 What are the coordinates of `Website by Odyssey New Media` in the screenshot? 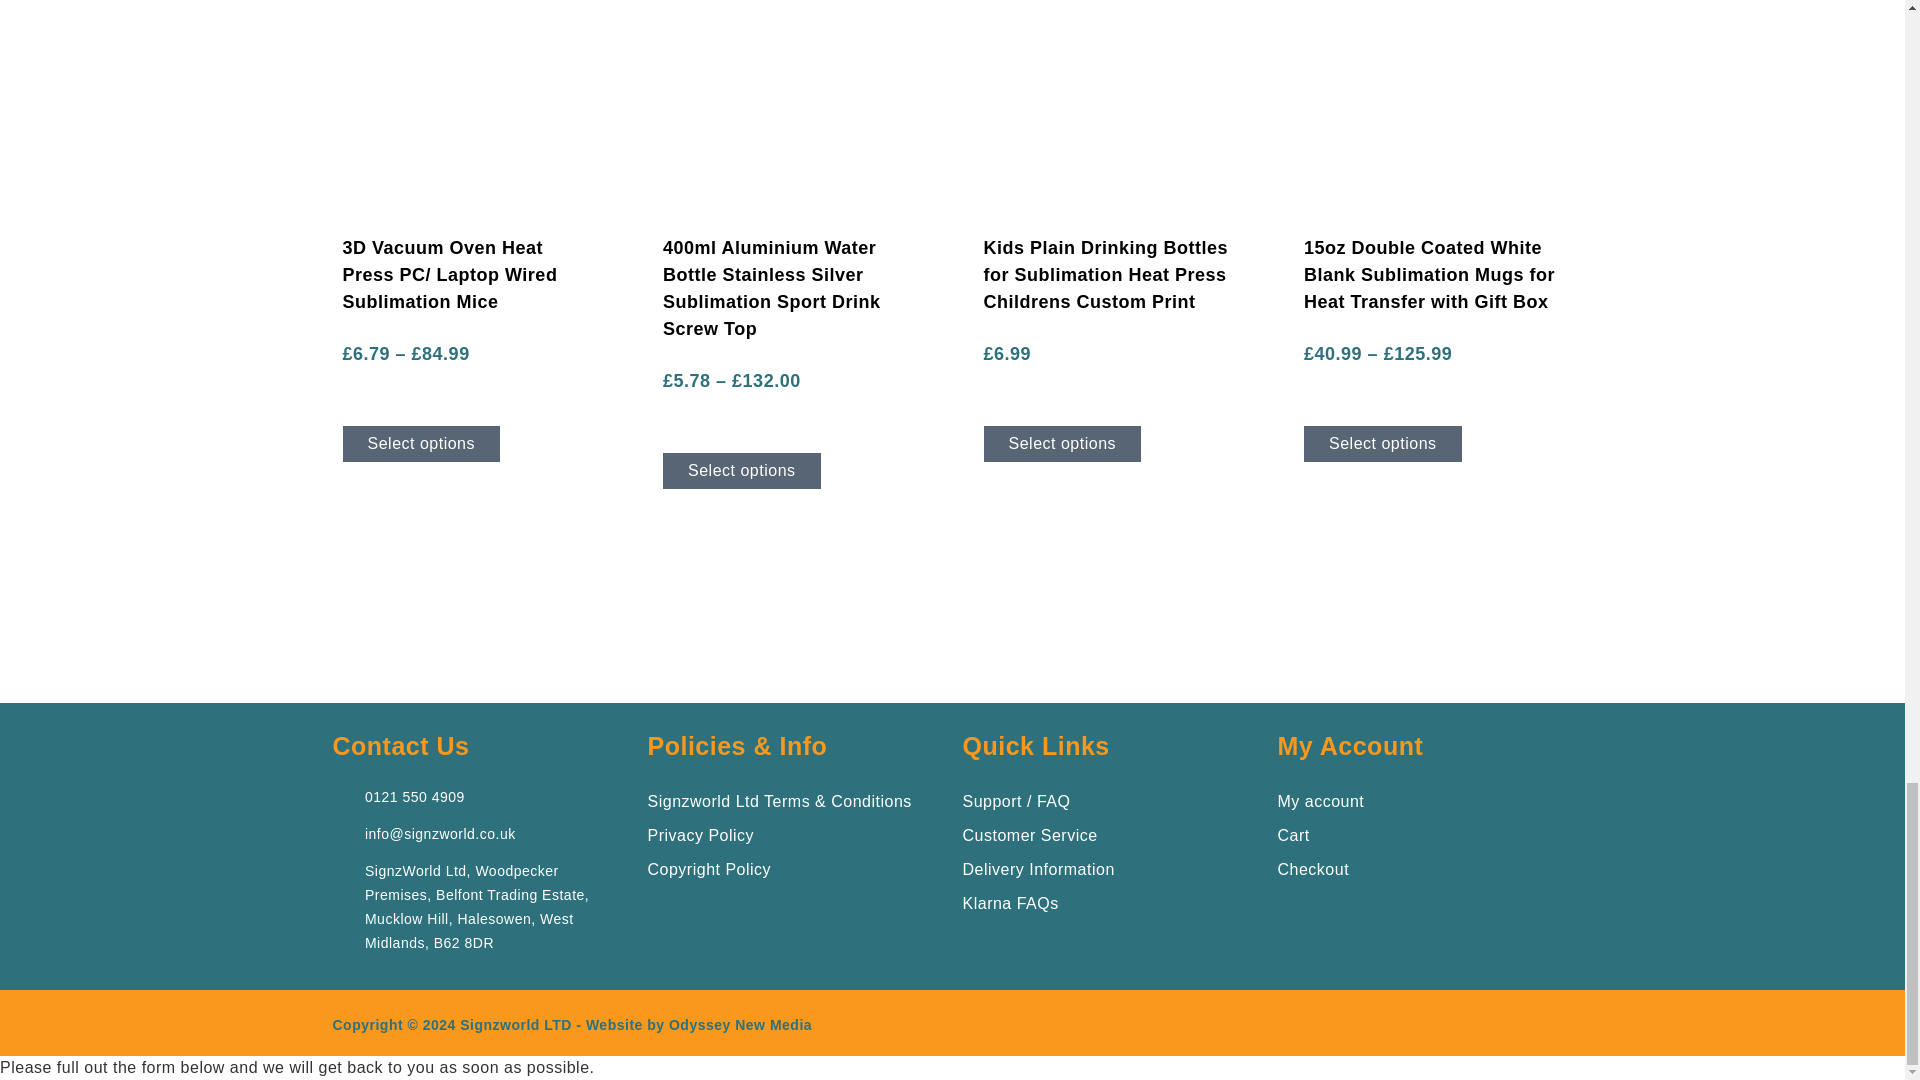 It's located at (698, 1024).